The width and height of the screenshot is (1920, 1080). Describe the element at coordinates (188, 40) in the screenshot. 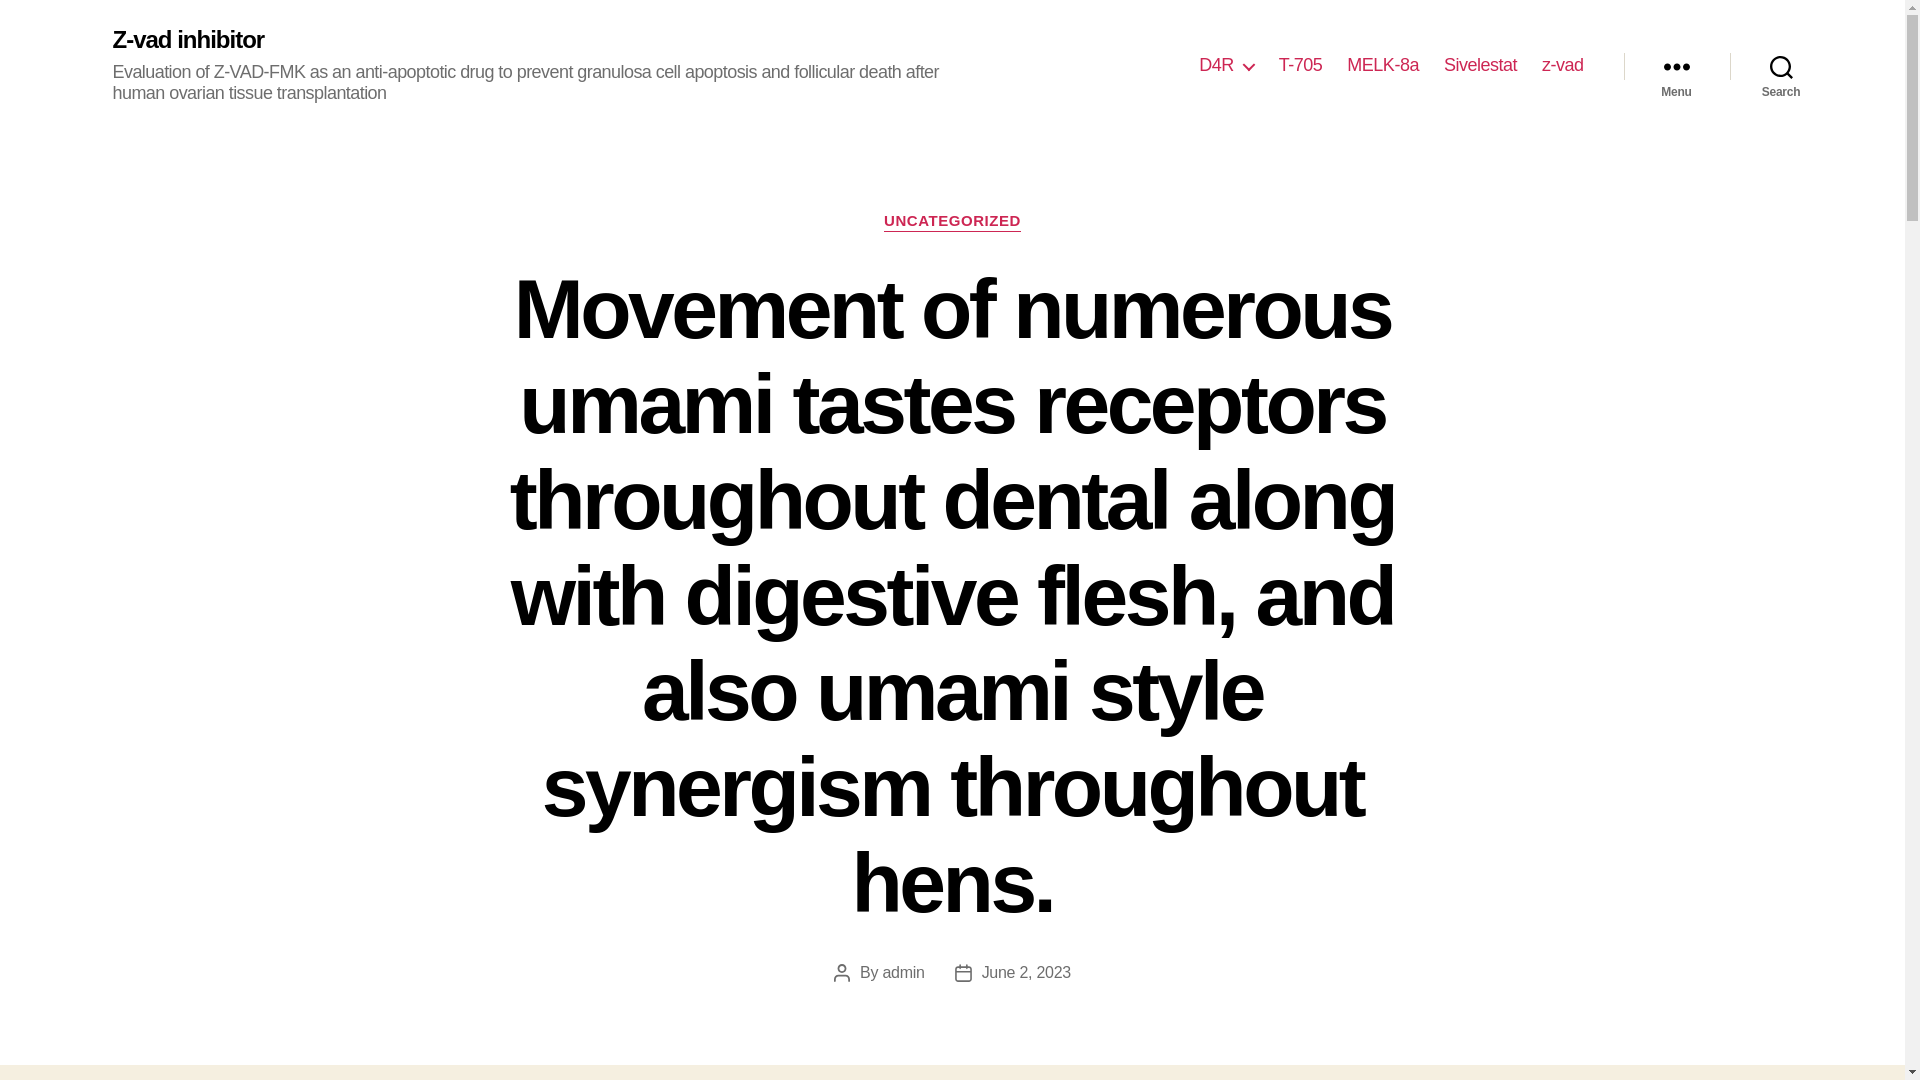

I see `Z-vad inhibitor` at that location.